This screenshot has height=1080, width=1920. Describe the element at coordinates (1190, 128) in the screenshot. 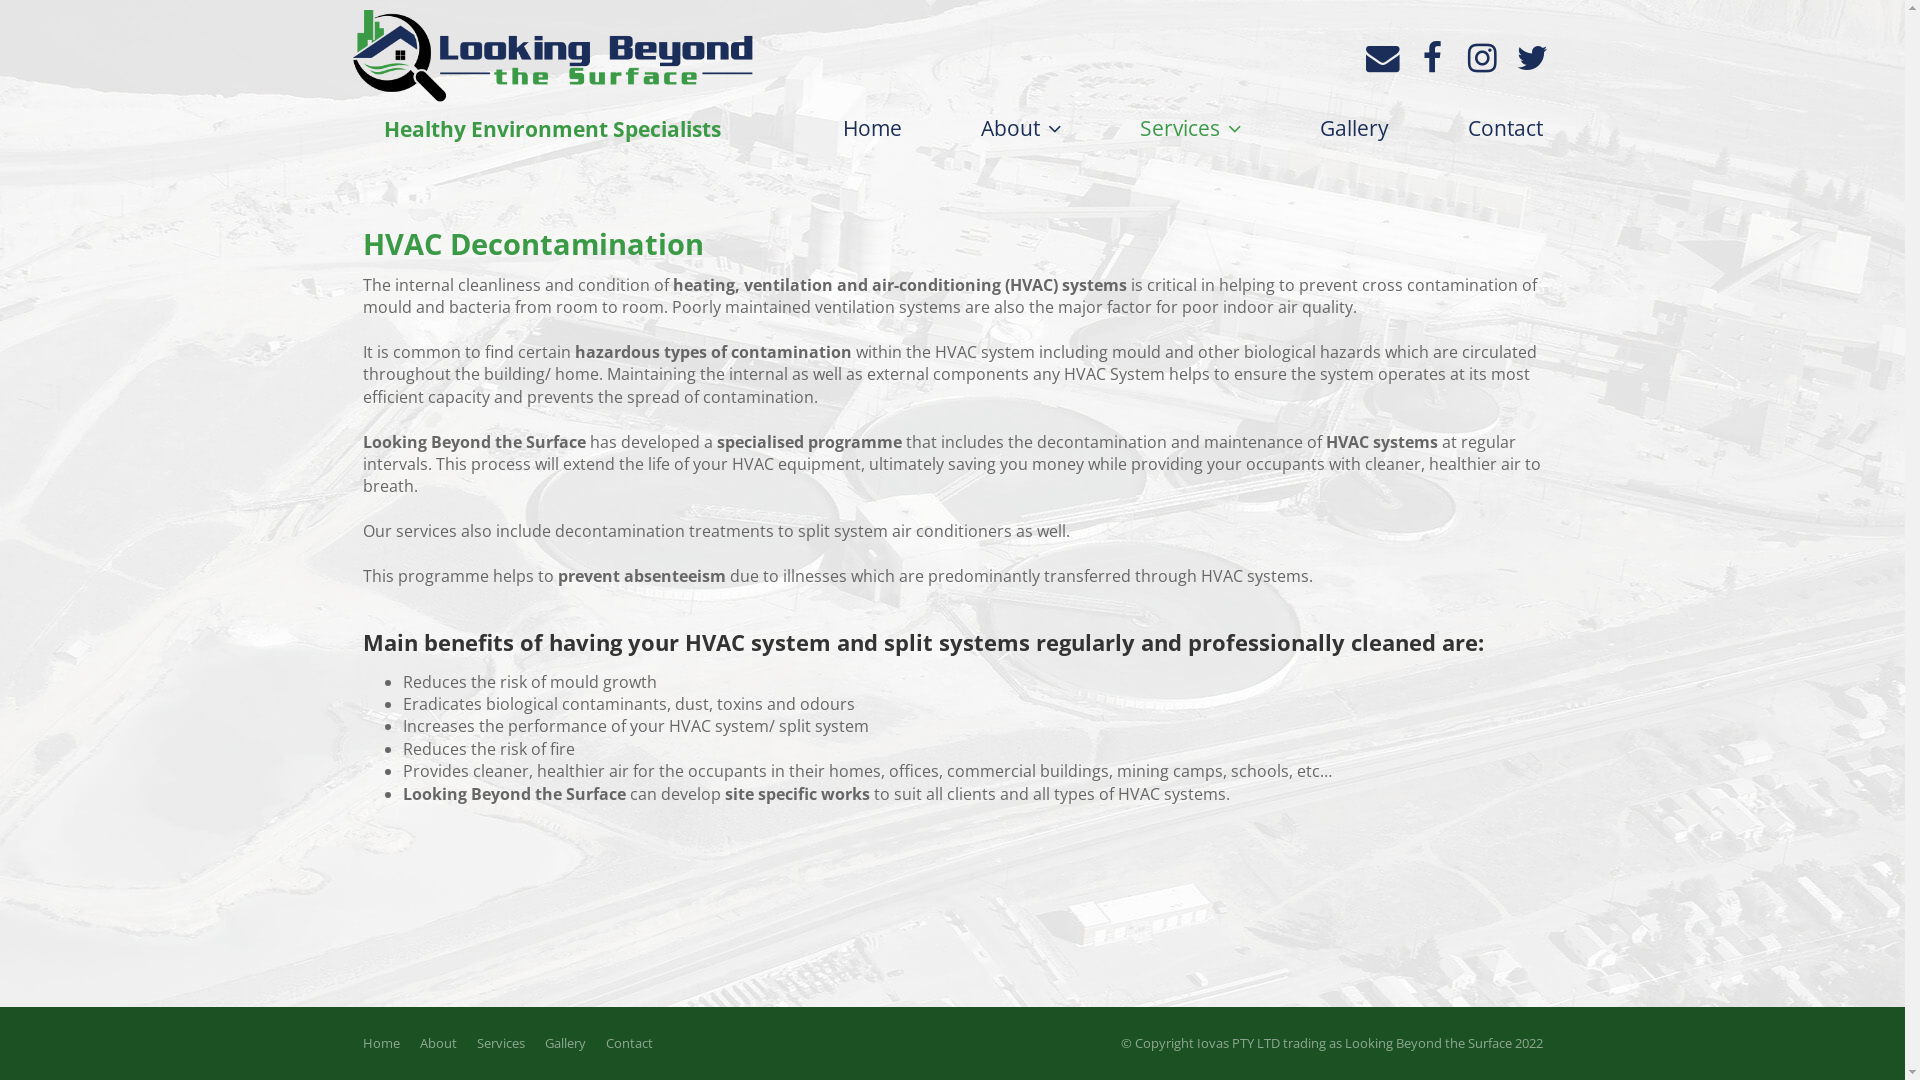

I see `Services` at that location.